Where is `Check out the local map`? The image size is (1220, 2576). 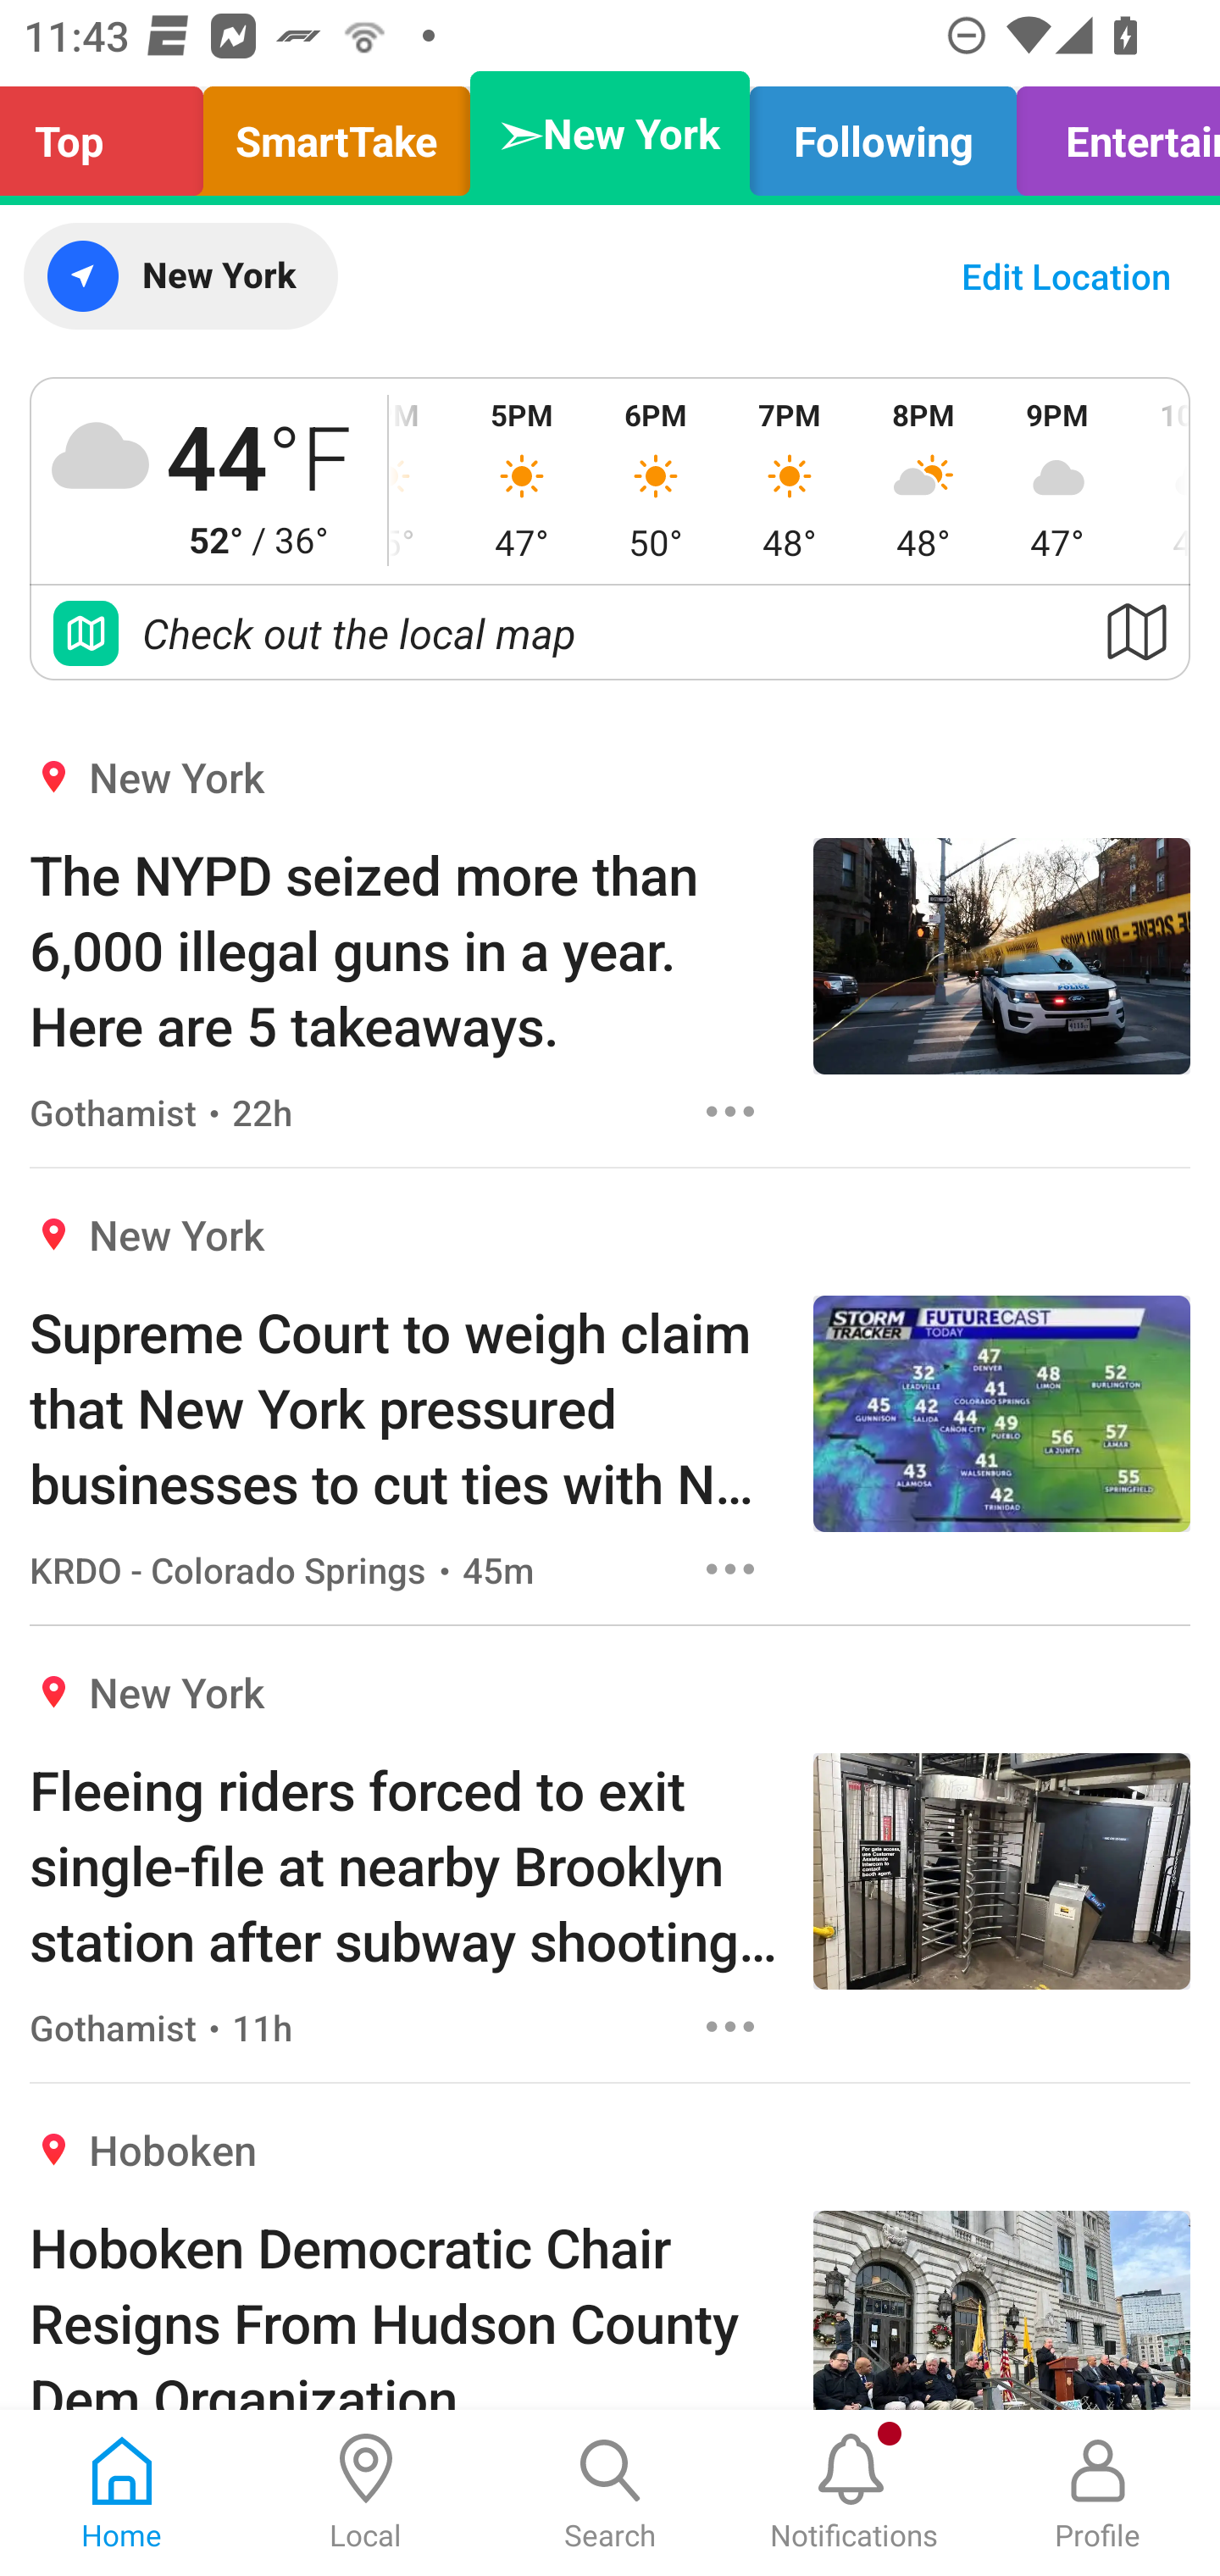
Check out the local map is located at coordinates (610, 632).